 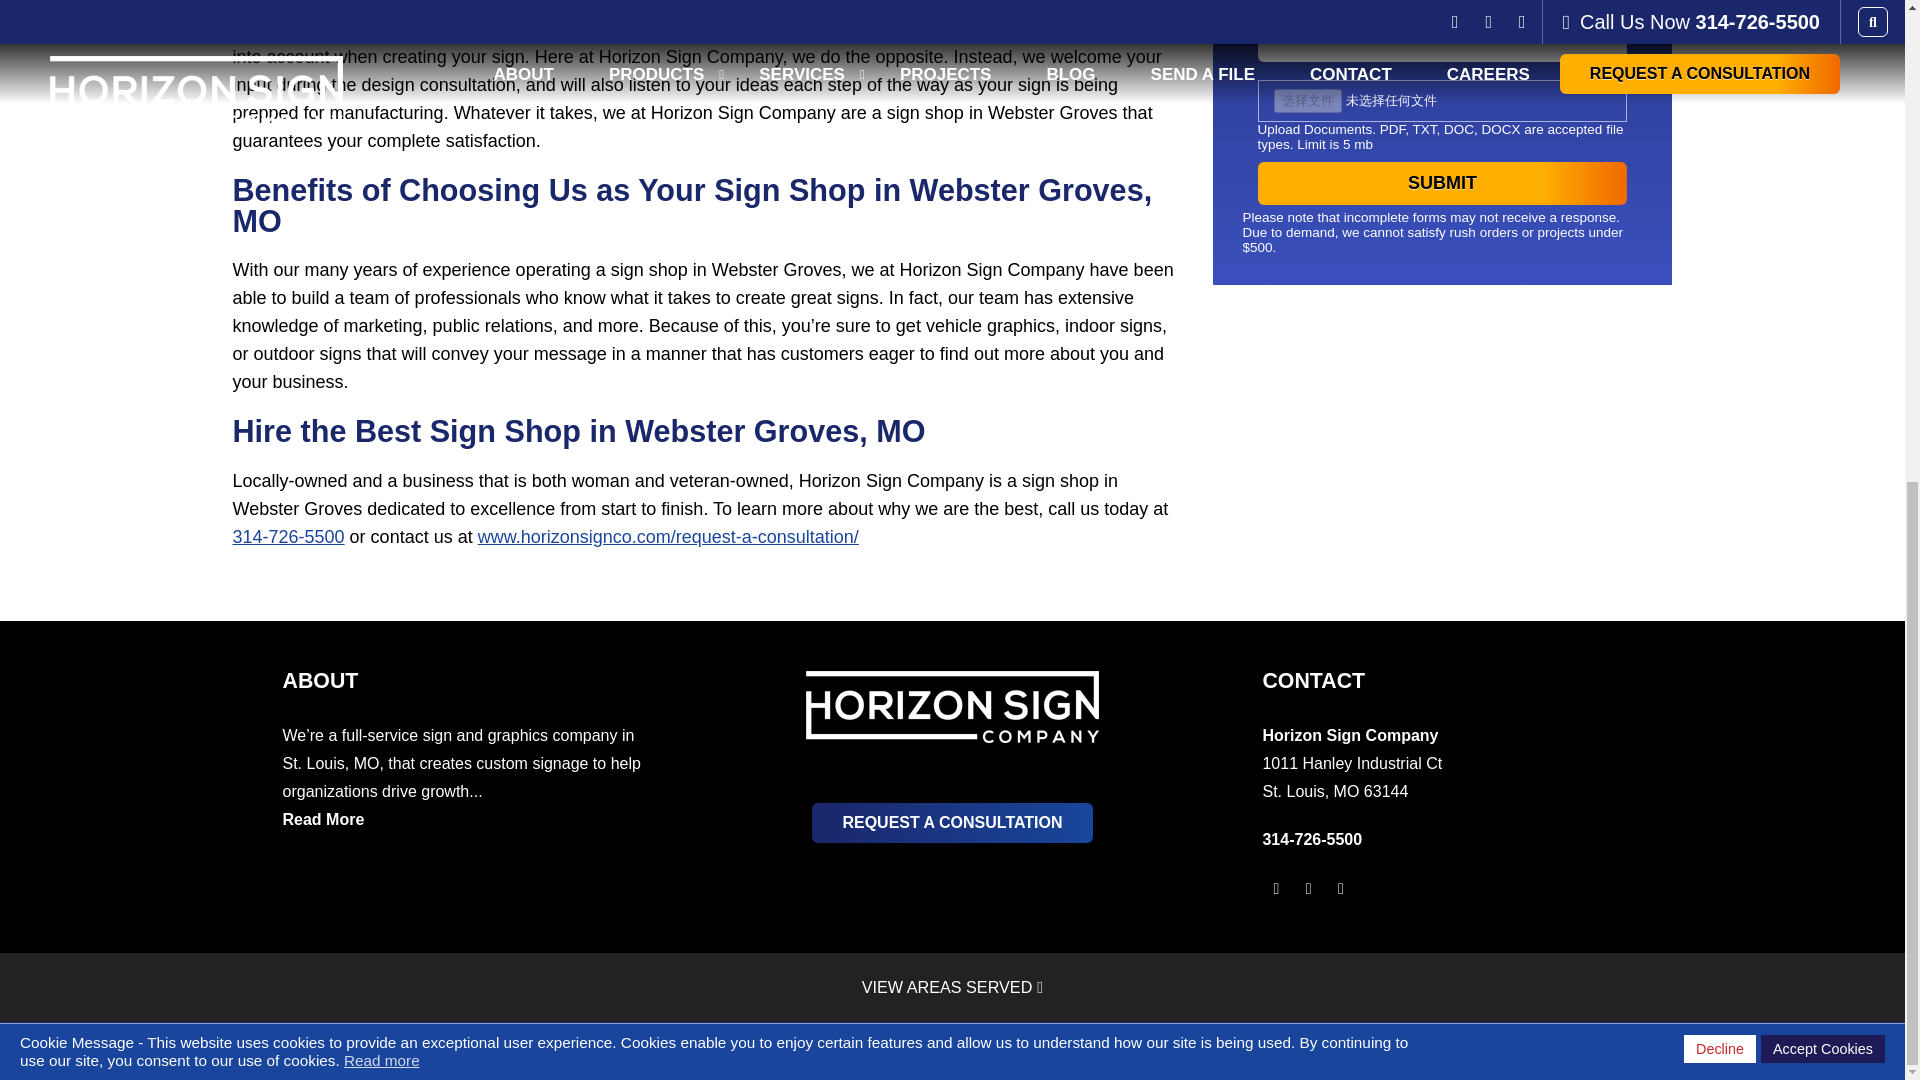 What do you see at coordinates (1442, 184) in the screenshot?
I see `Submit` at bounding box center [1442, 184].